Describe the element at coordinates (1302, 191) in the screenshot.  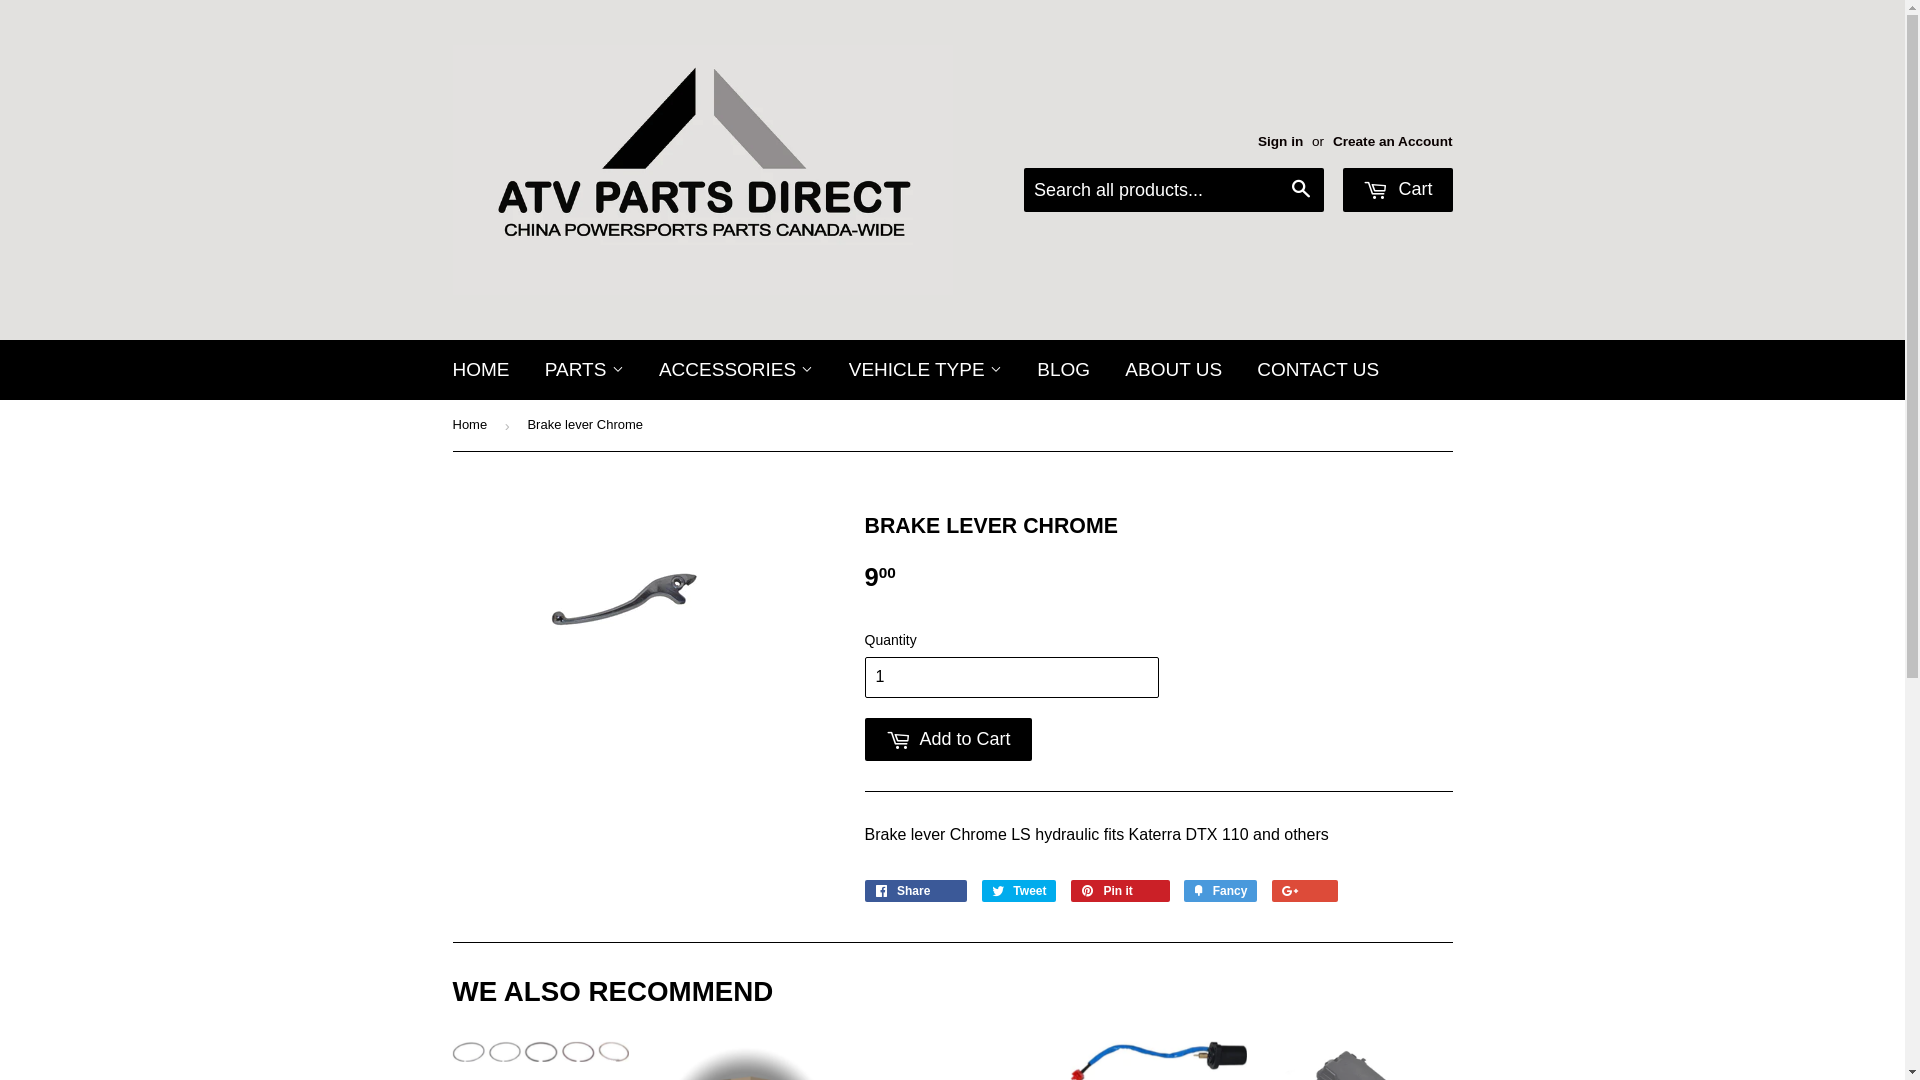
I see `Search` at that location.